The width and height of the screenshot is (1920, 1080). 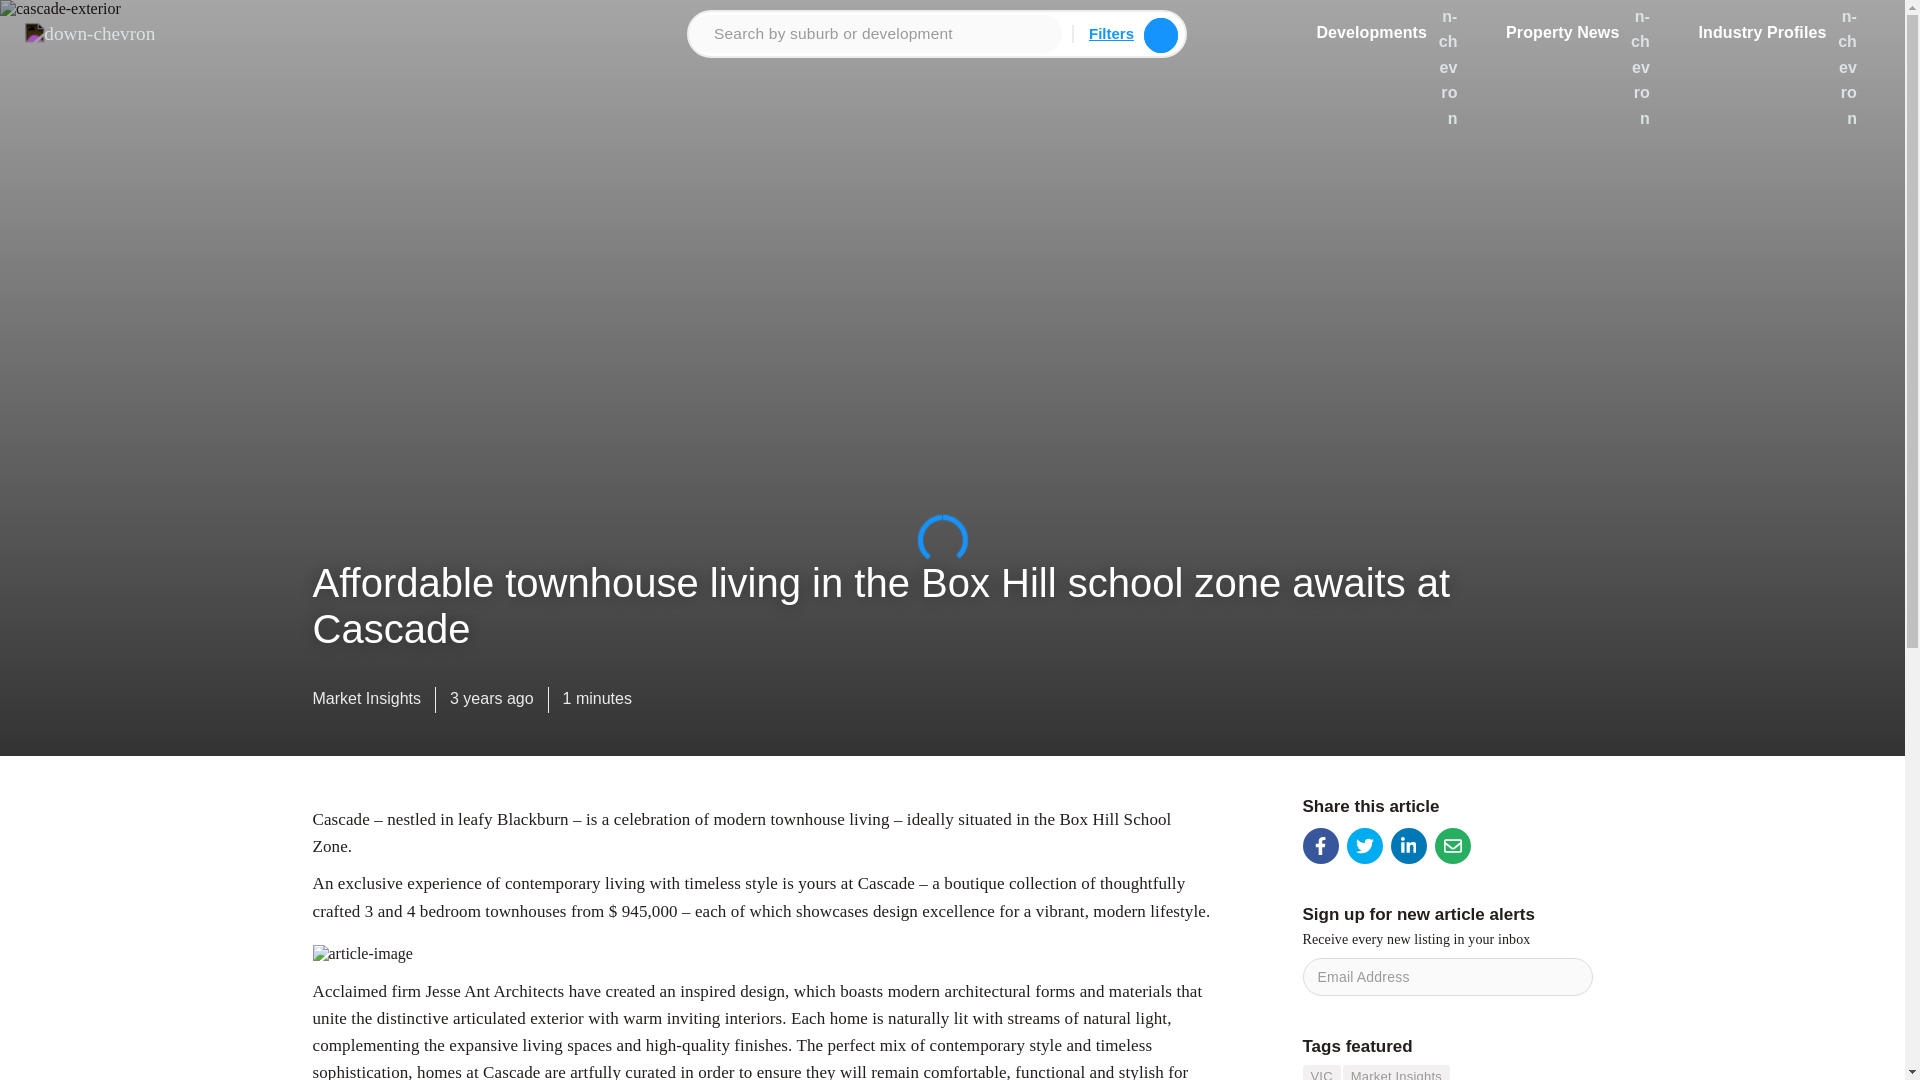 What do you see at coordinates (1396, 1072) in the screenshot?
I see `Market Insights` at bounding box center [1396, 1072].